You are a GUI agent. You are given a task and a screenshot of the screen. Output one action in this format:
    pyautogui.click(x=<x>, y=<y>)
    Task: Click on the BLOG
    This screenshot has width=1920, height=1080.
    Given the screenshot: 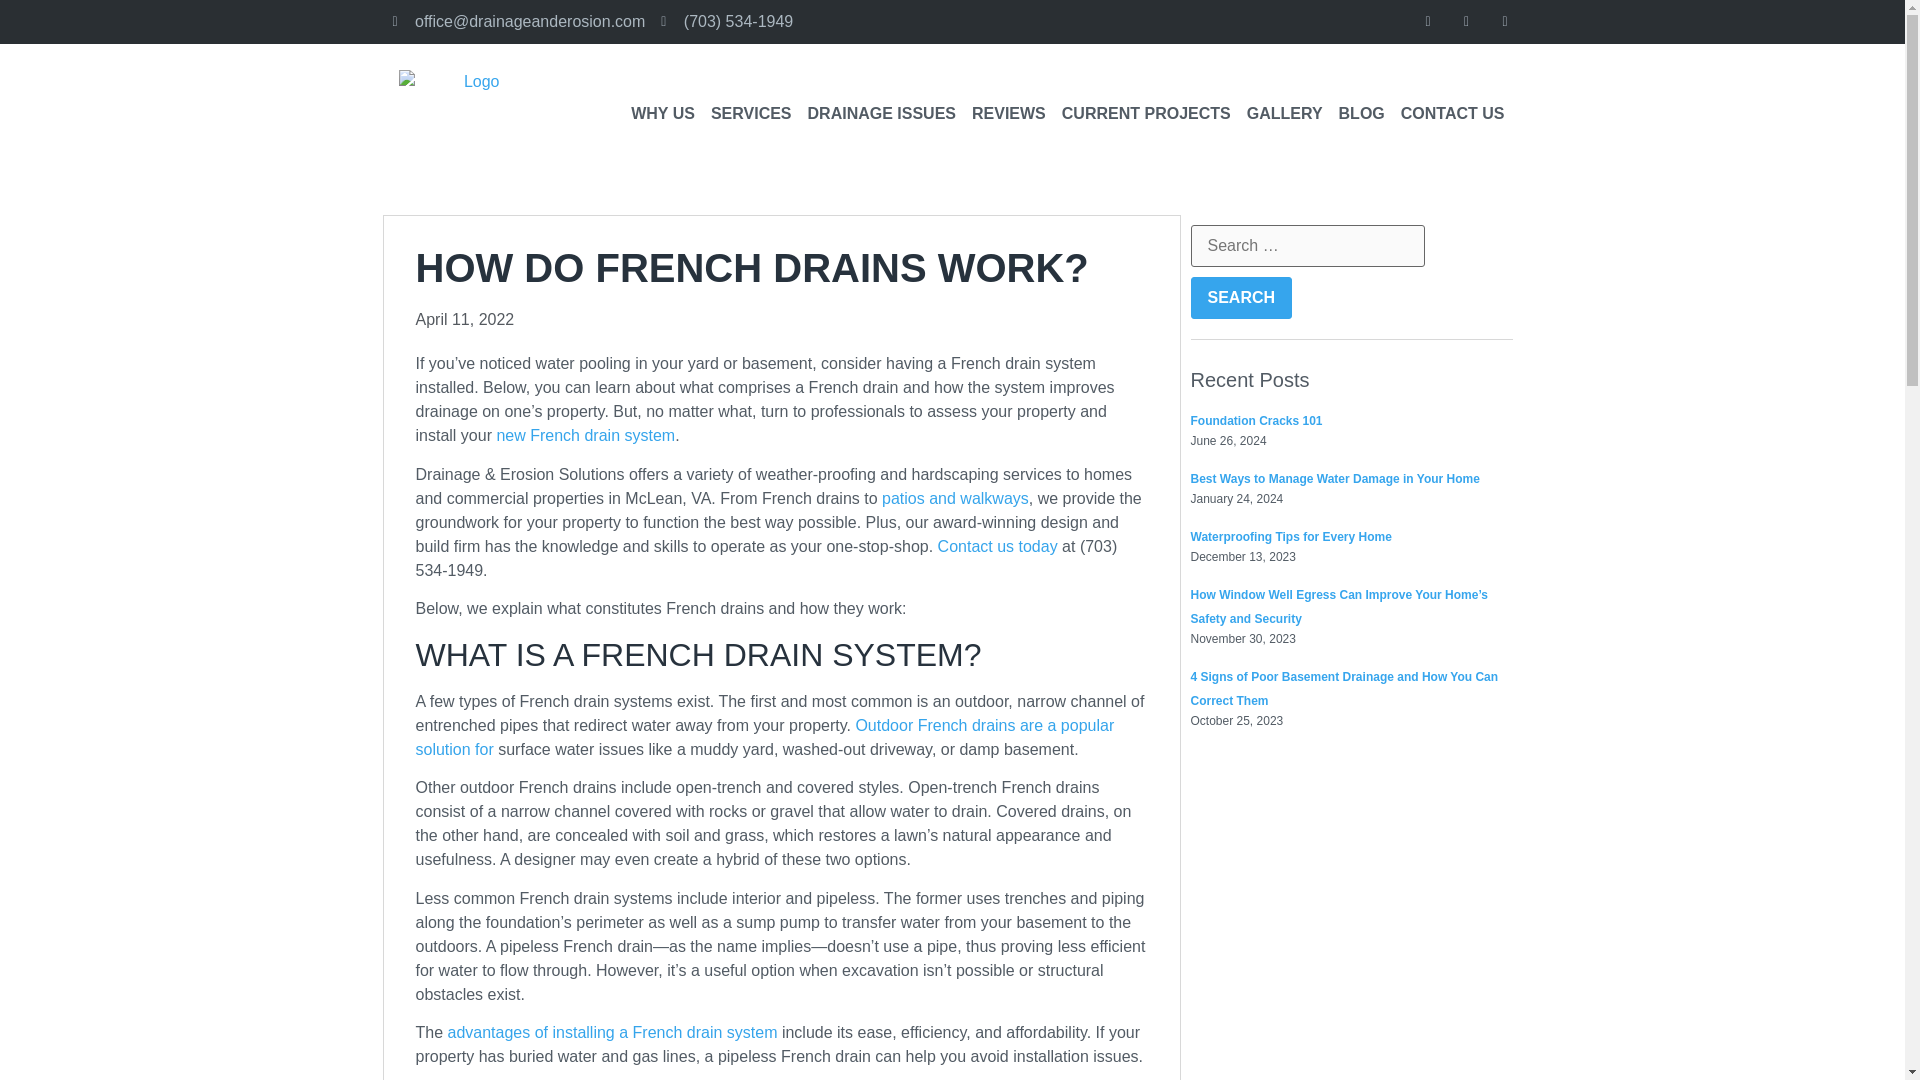 What is the action you would take?
    pyautogui.click(x=1362, y=114)
    